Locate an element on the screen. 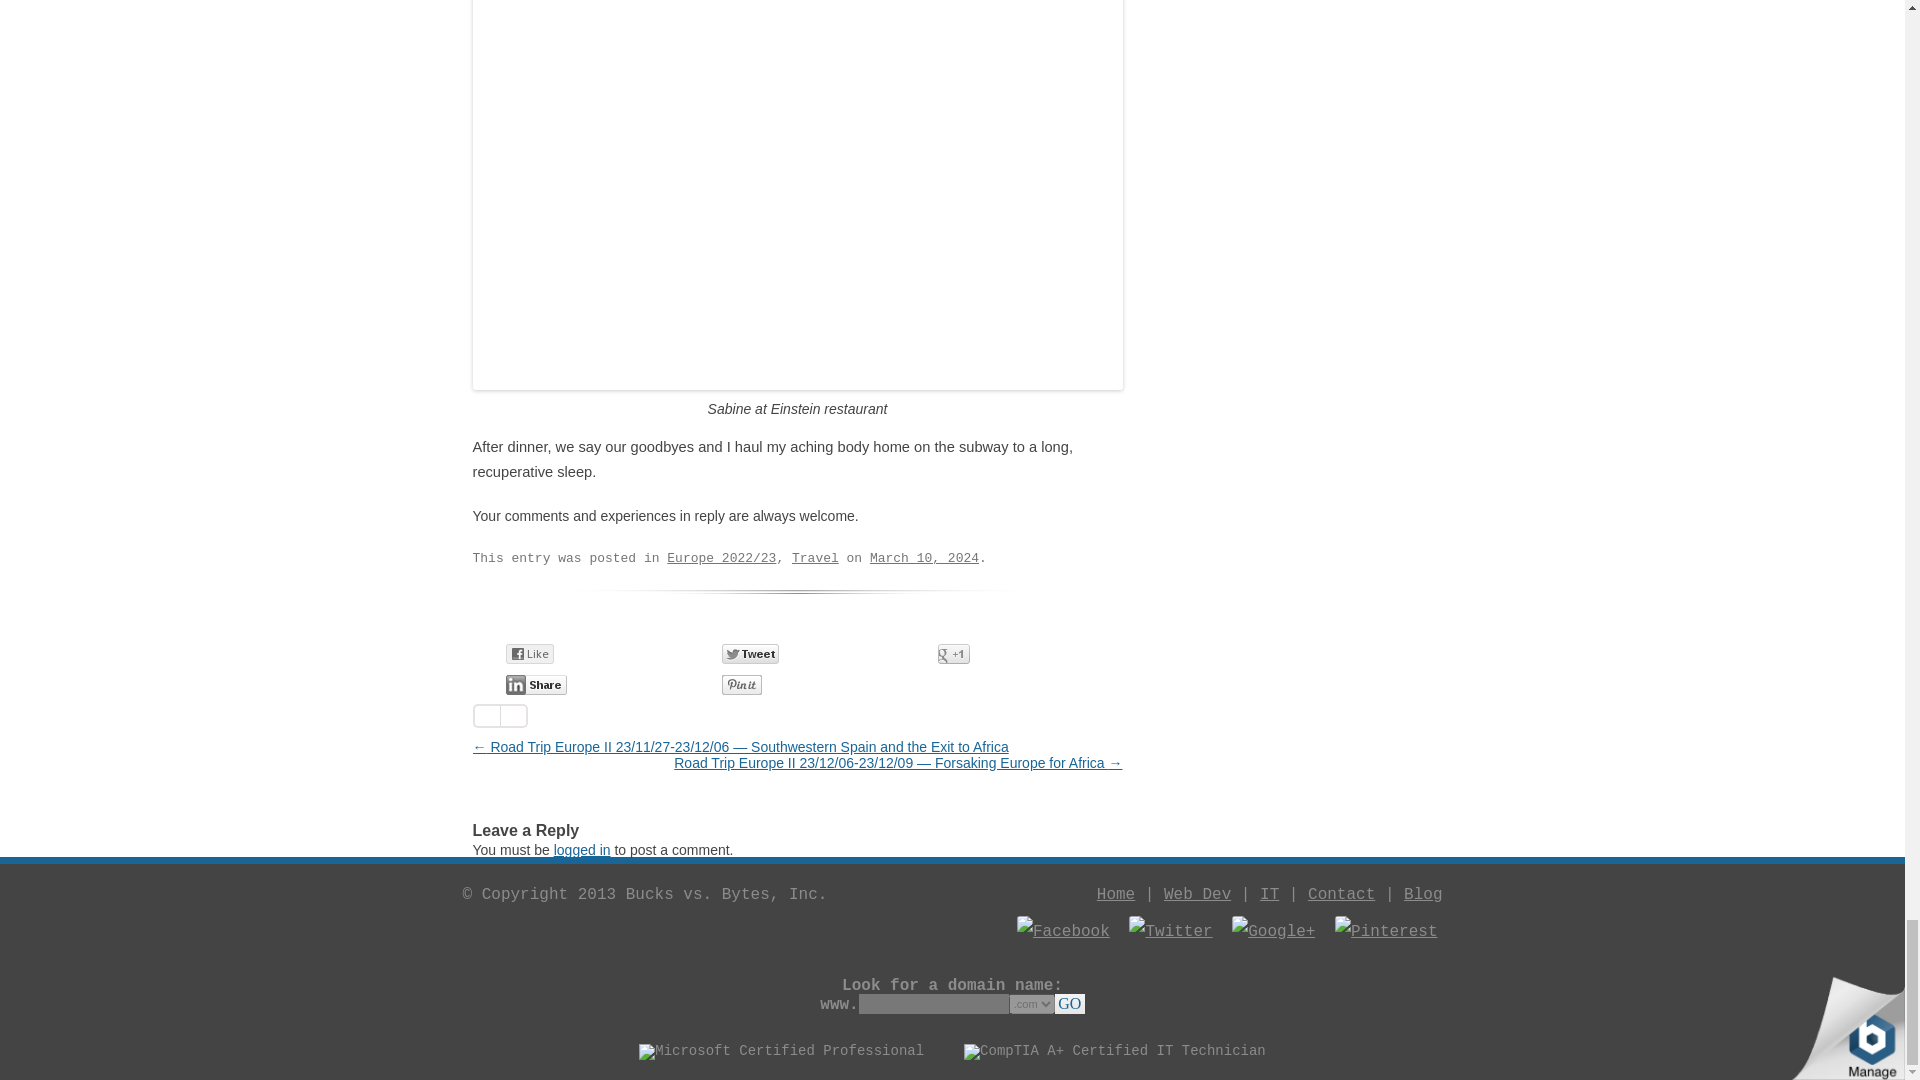  Send Email is located at coordinates (936, 685).